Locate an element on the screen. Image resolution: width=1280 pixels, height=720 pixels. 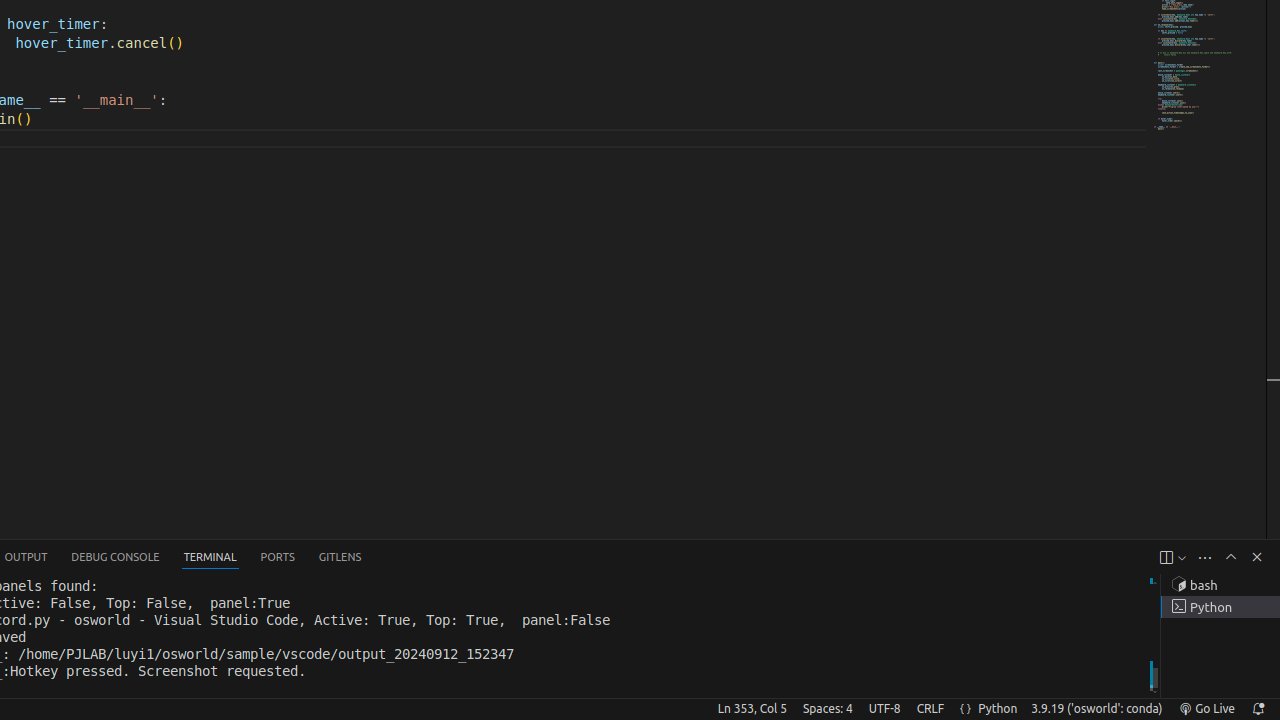
Terminal (Ctrl+`) is located at coordinates (210, 558).